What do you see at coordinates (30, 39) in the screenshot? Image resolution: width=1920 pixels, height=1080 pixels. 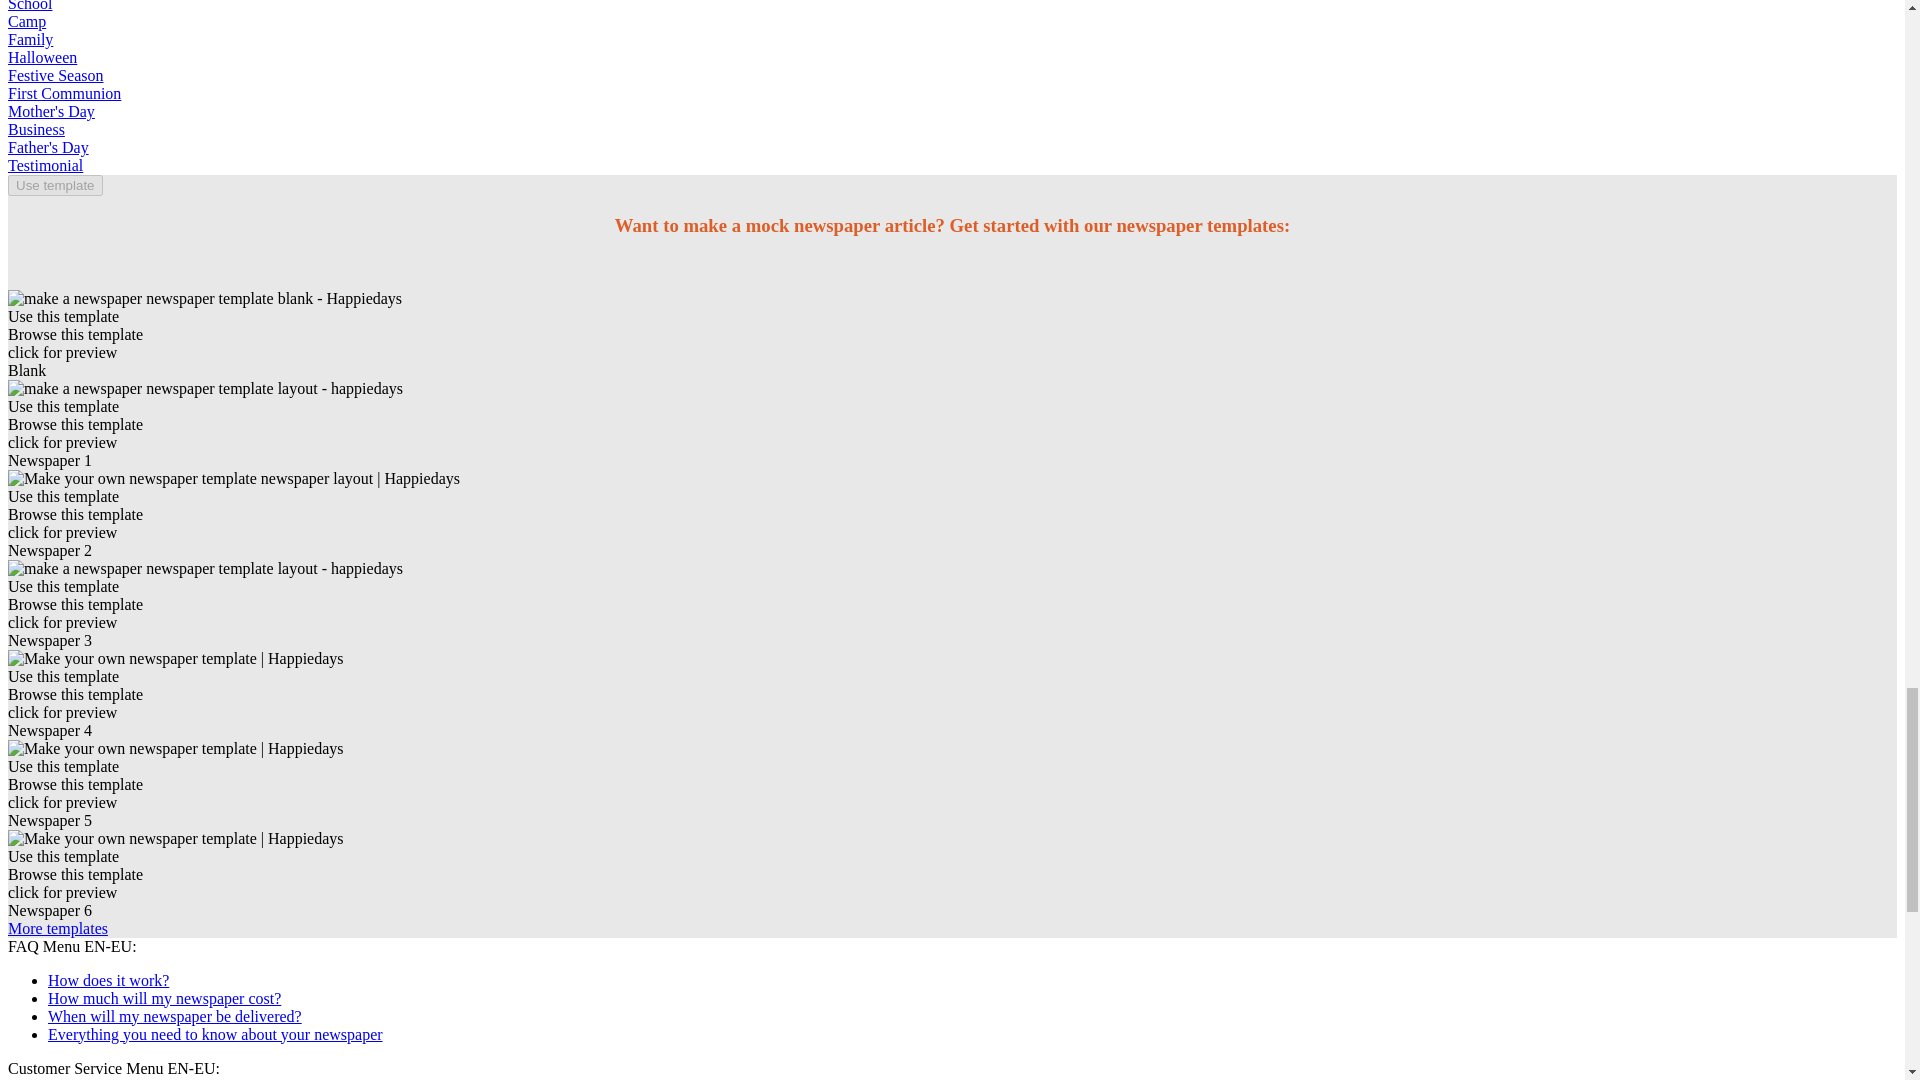 I see `Family` at bounding box center [30, 39].